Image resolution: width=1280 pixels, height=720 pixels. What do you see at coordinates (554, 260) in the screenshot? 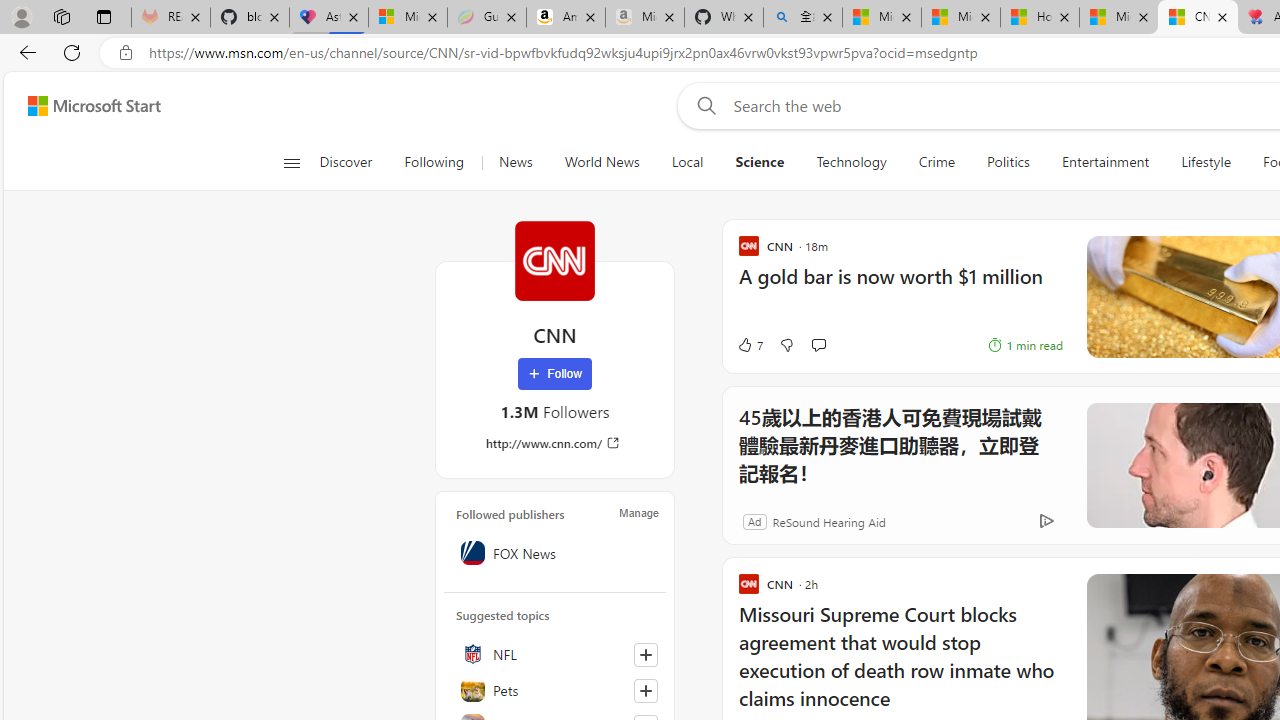
I see `CNN` at bounding box center [554, 260].